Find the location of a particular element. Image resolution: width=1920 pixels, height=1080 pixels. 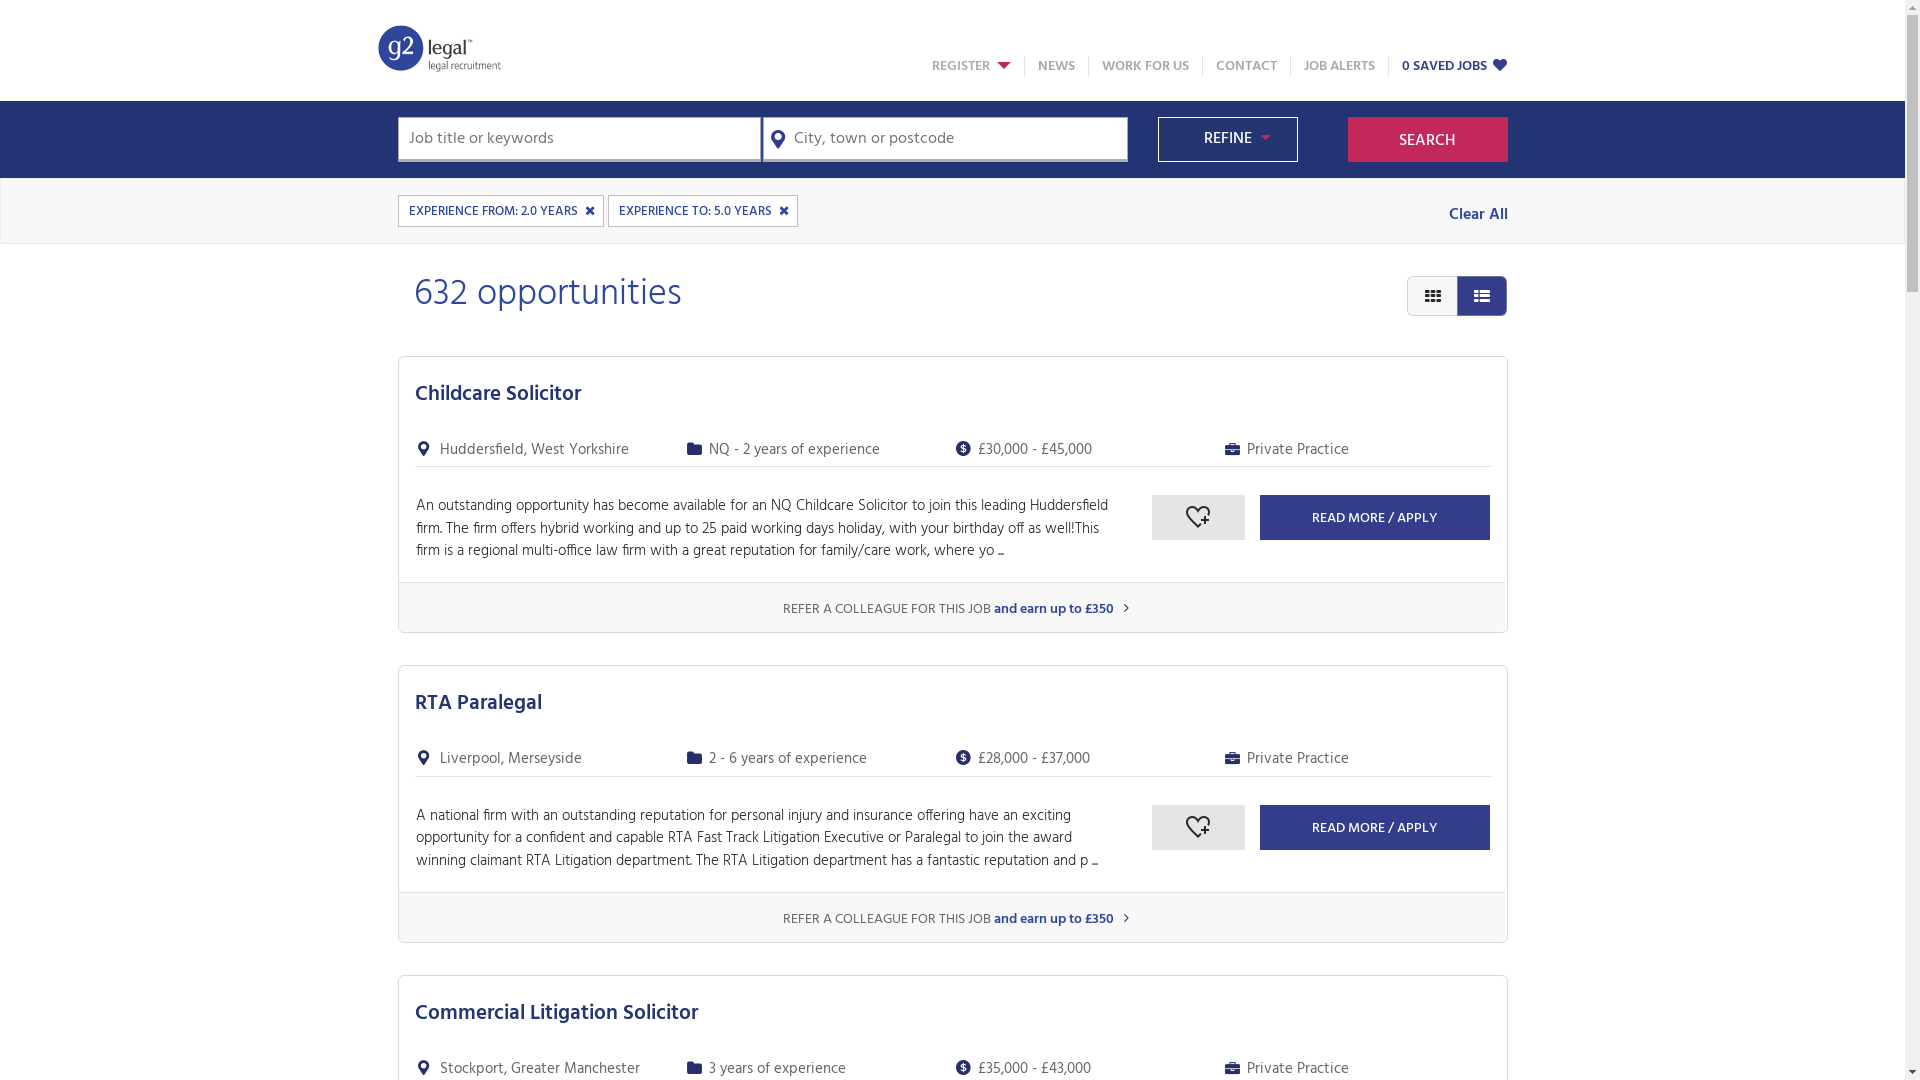

READ MORE / APPLY is located at coordinates (1376, 828).